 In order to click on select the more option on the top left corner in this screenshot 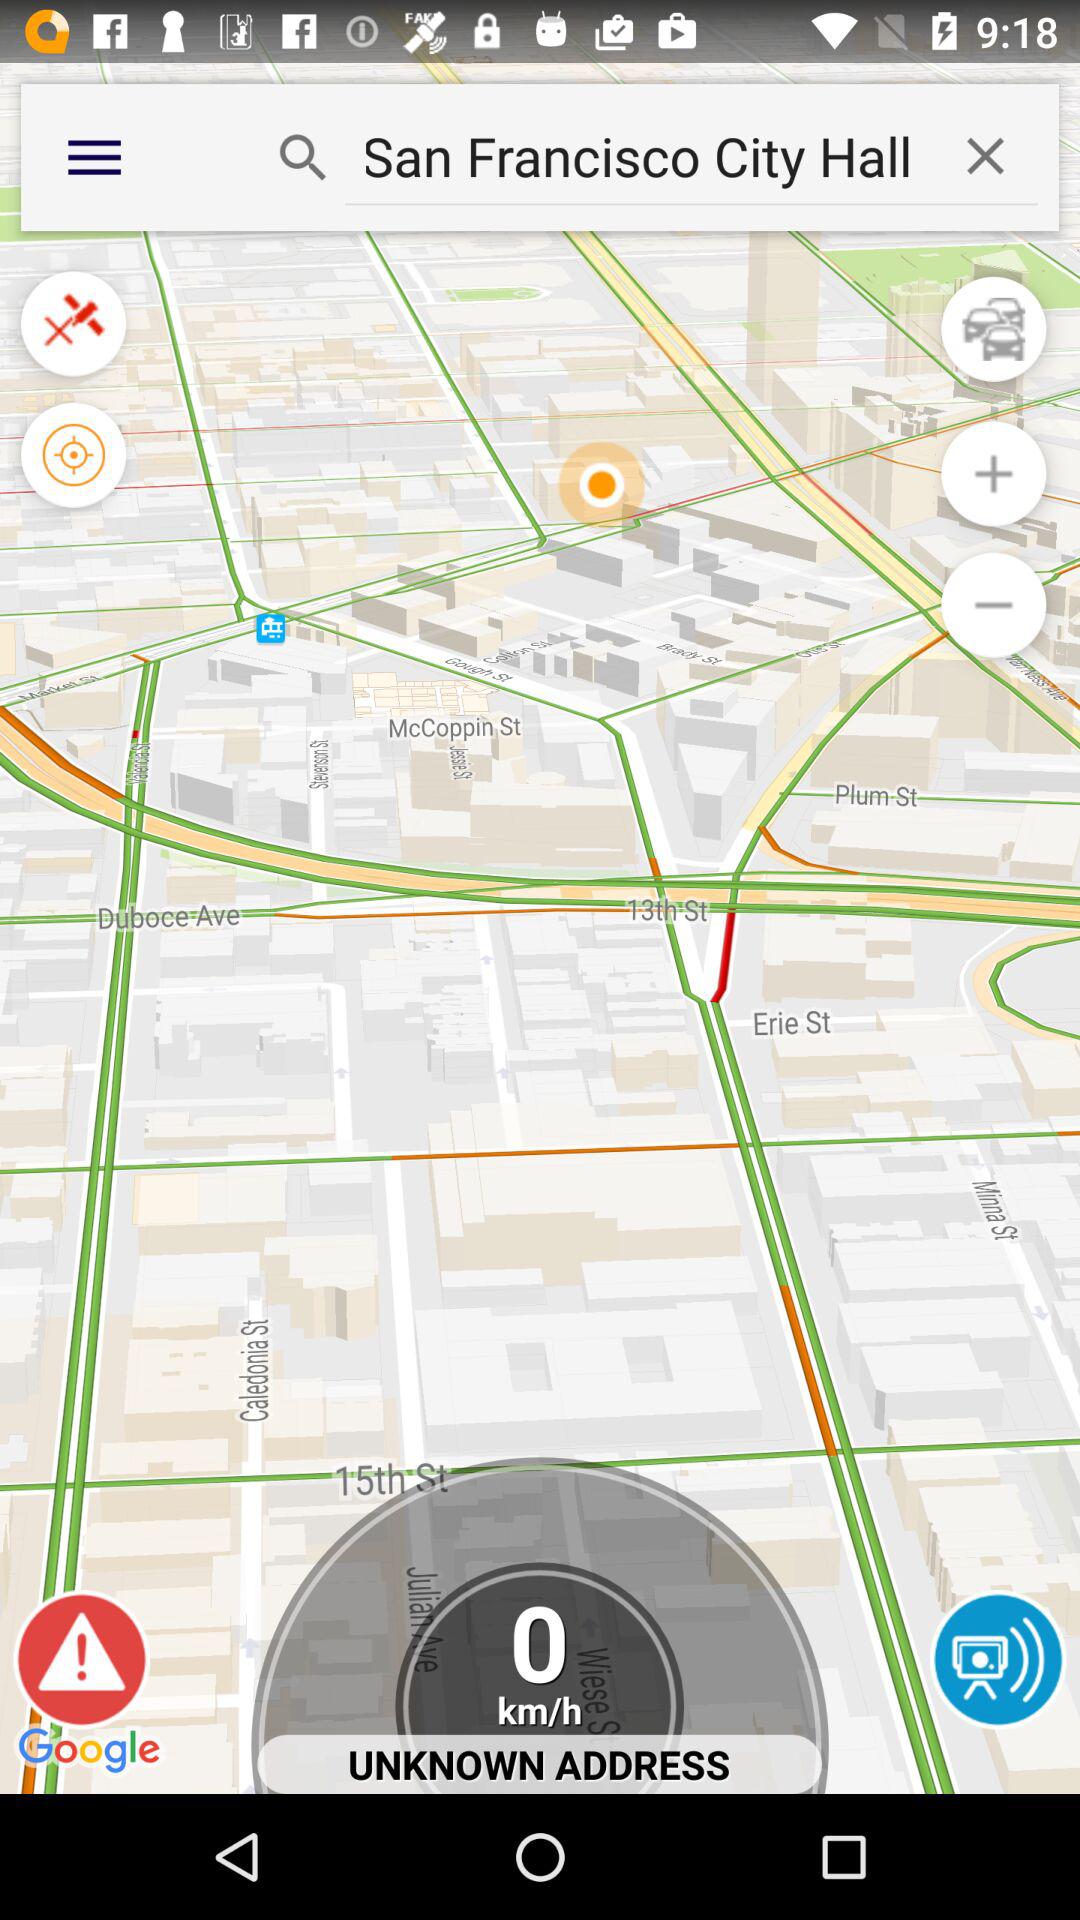, I will do `click(94, 157)`.